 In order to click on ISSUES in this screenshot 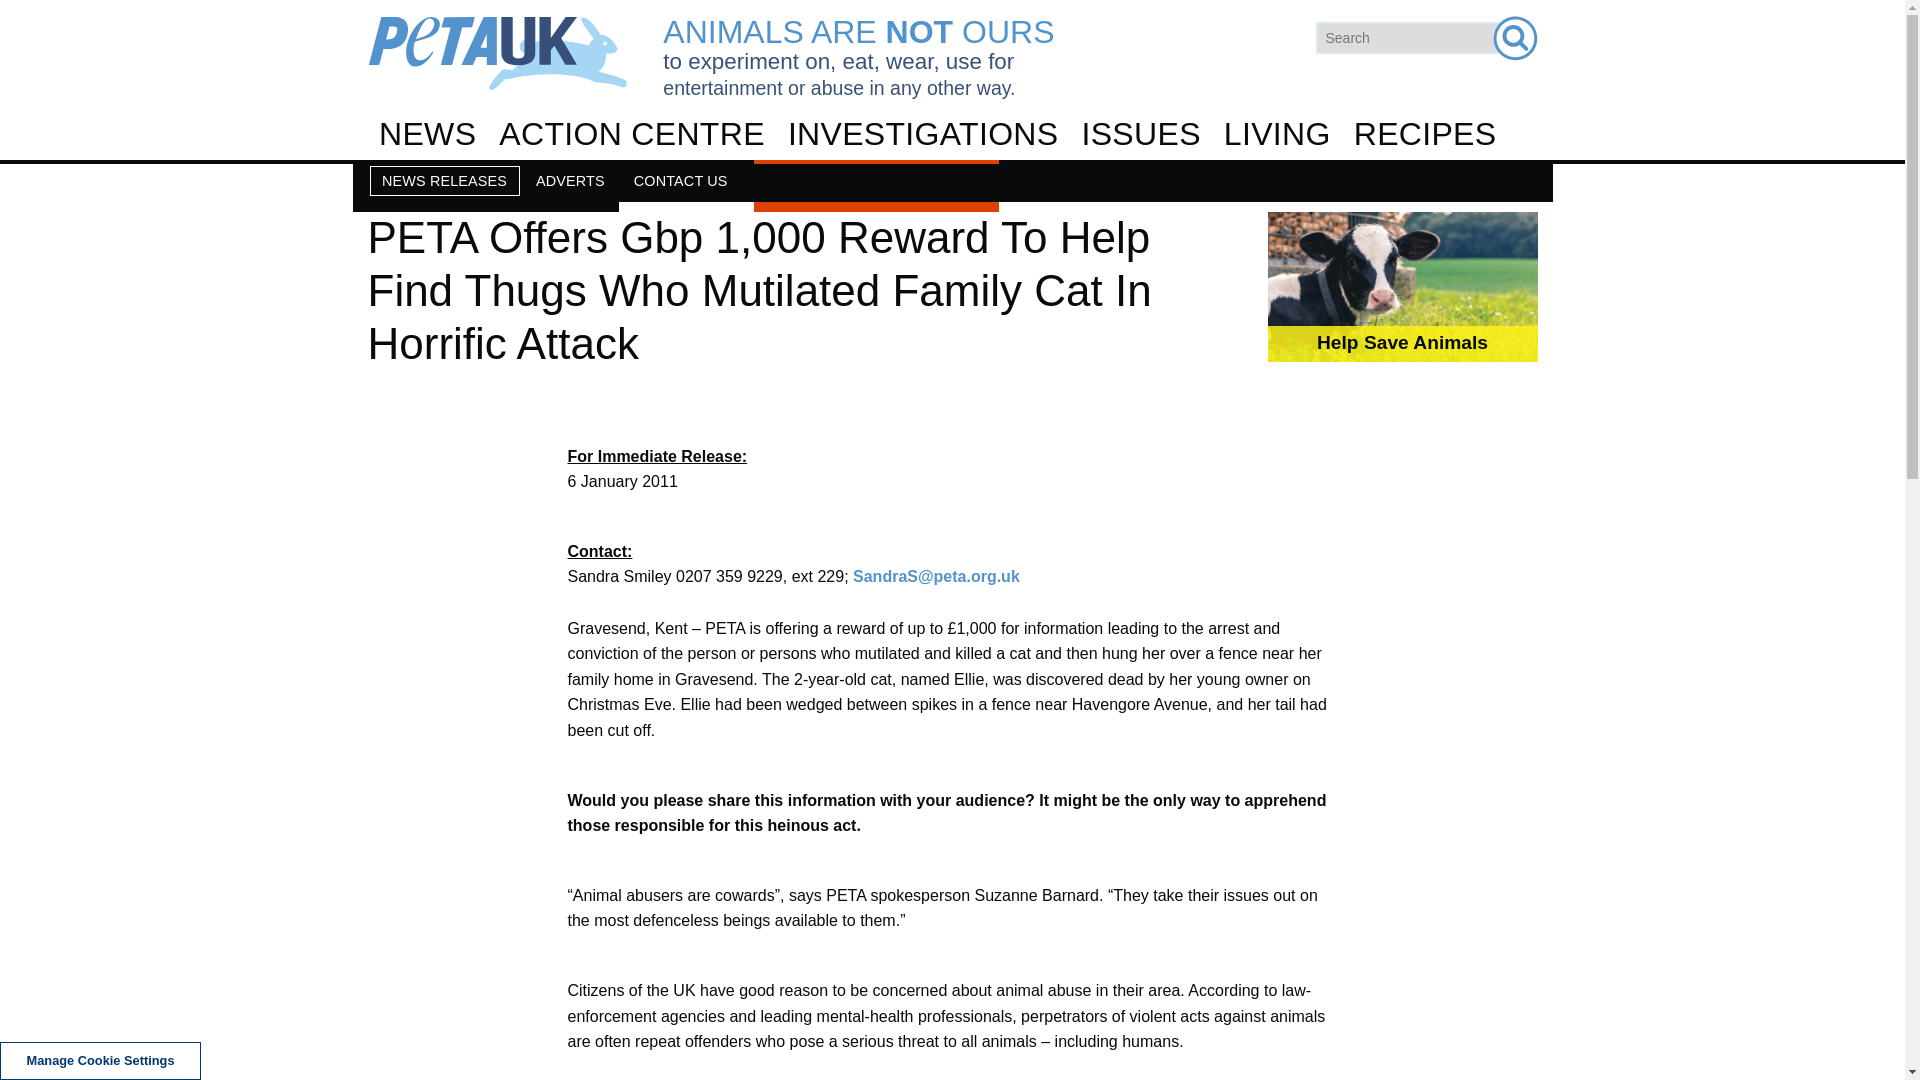, I will do `click(1140, 134)`.